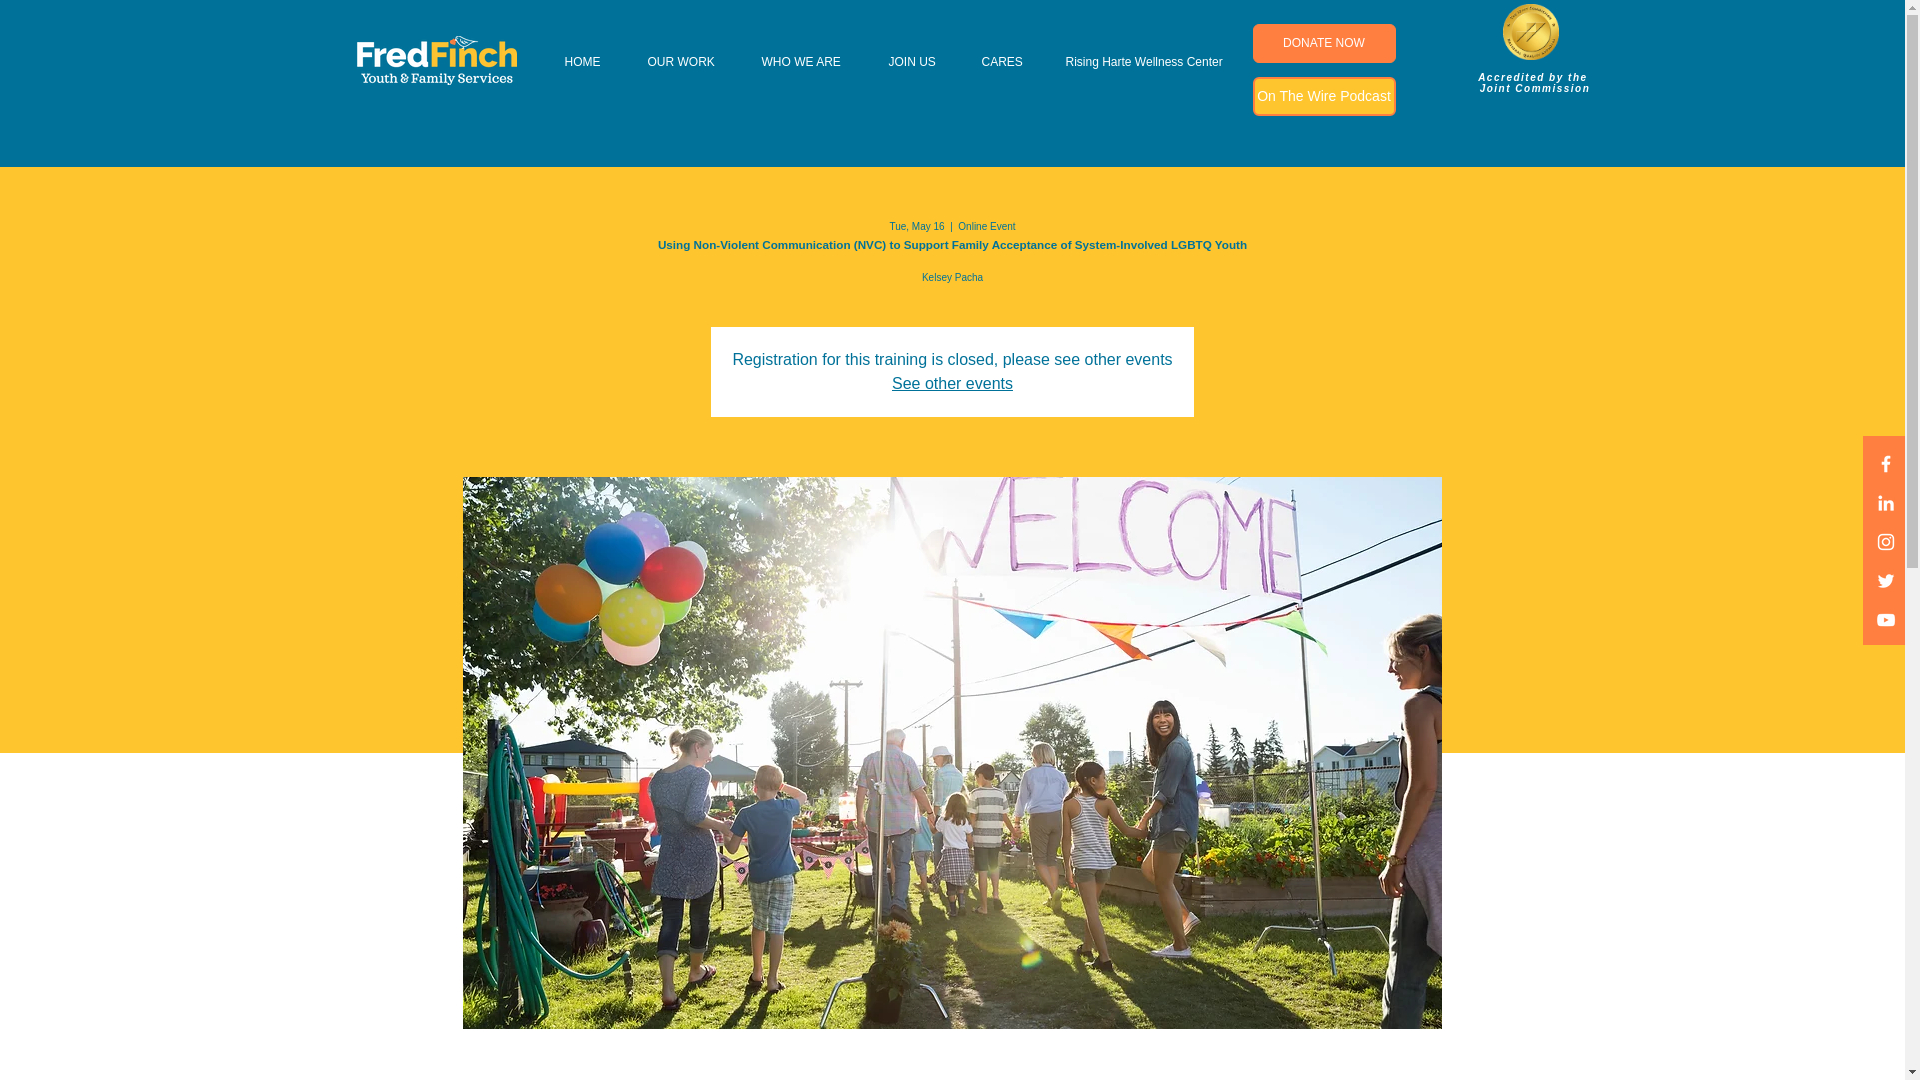 This screenshot has height=1080, width=1920. I want to click on DONATE NOW, so click(1323, 42).